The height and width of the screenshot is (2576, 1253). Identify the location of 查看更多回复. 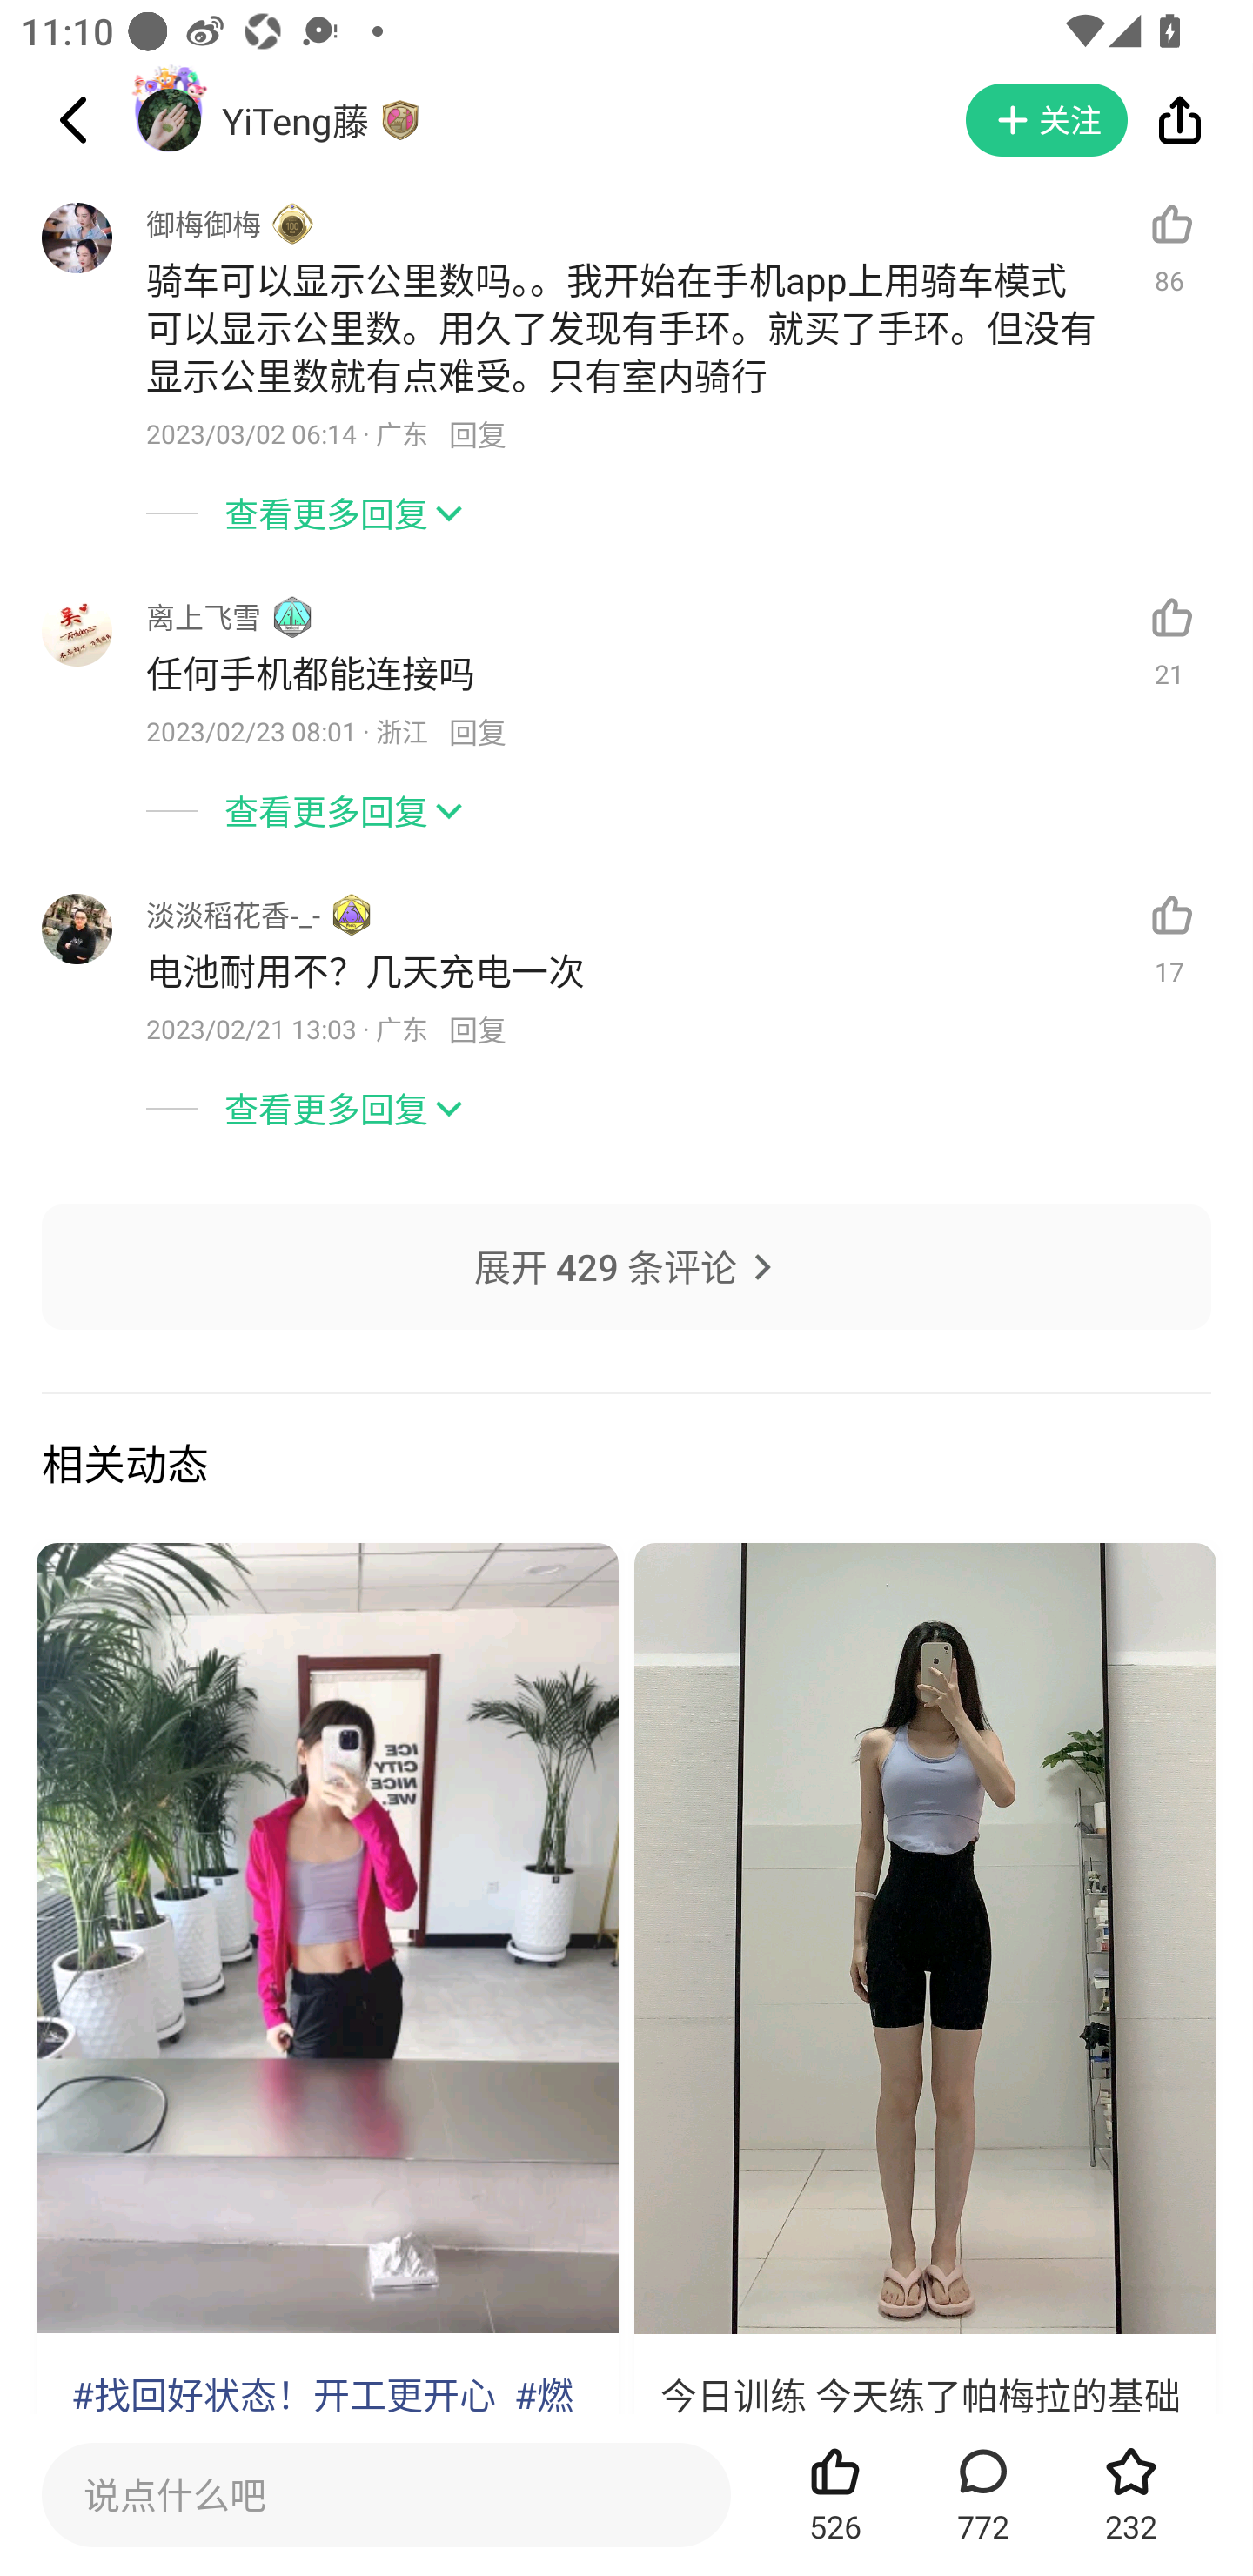
(626, 798).